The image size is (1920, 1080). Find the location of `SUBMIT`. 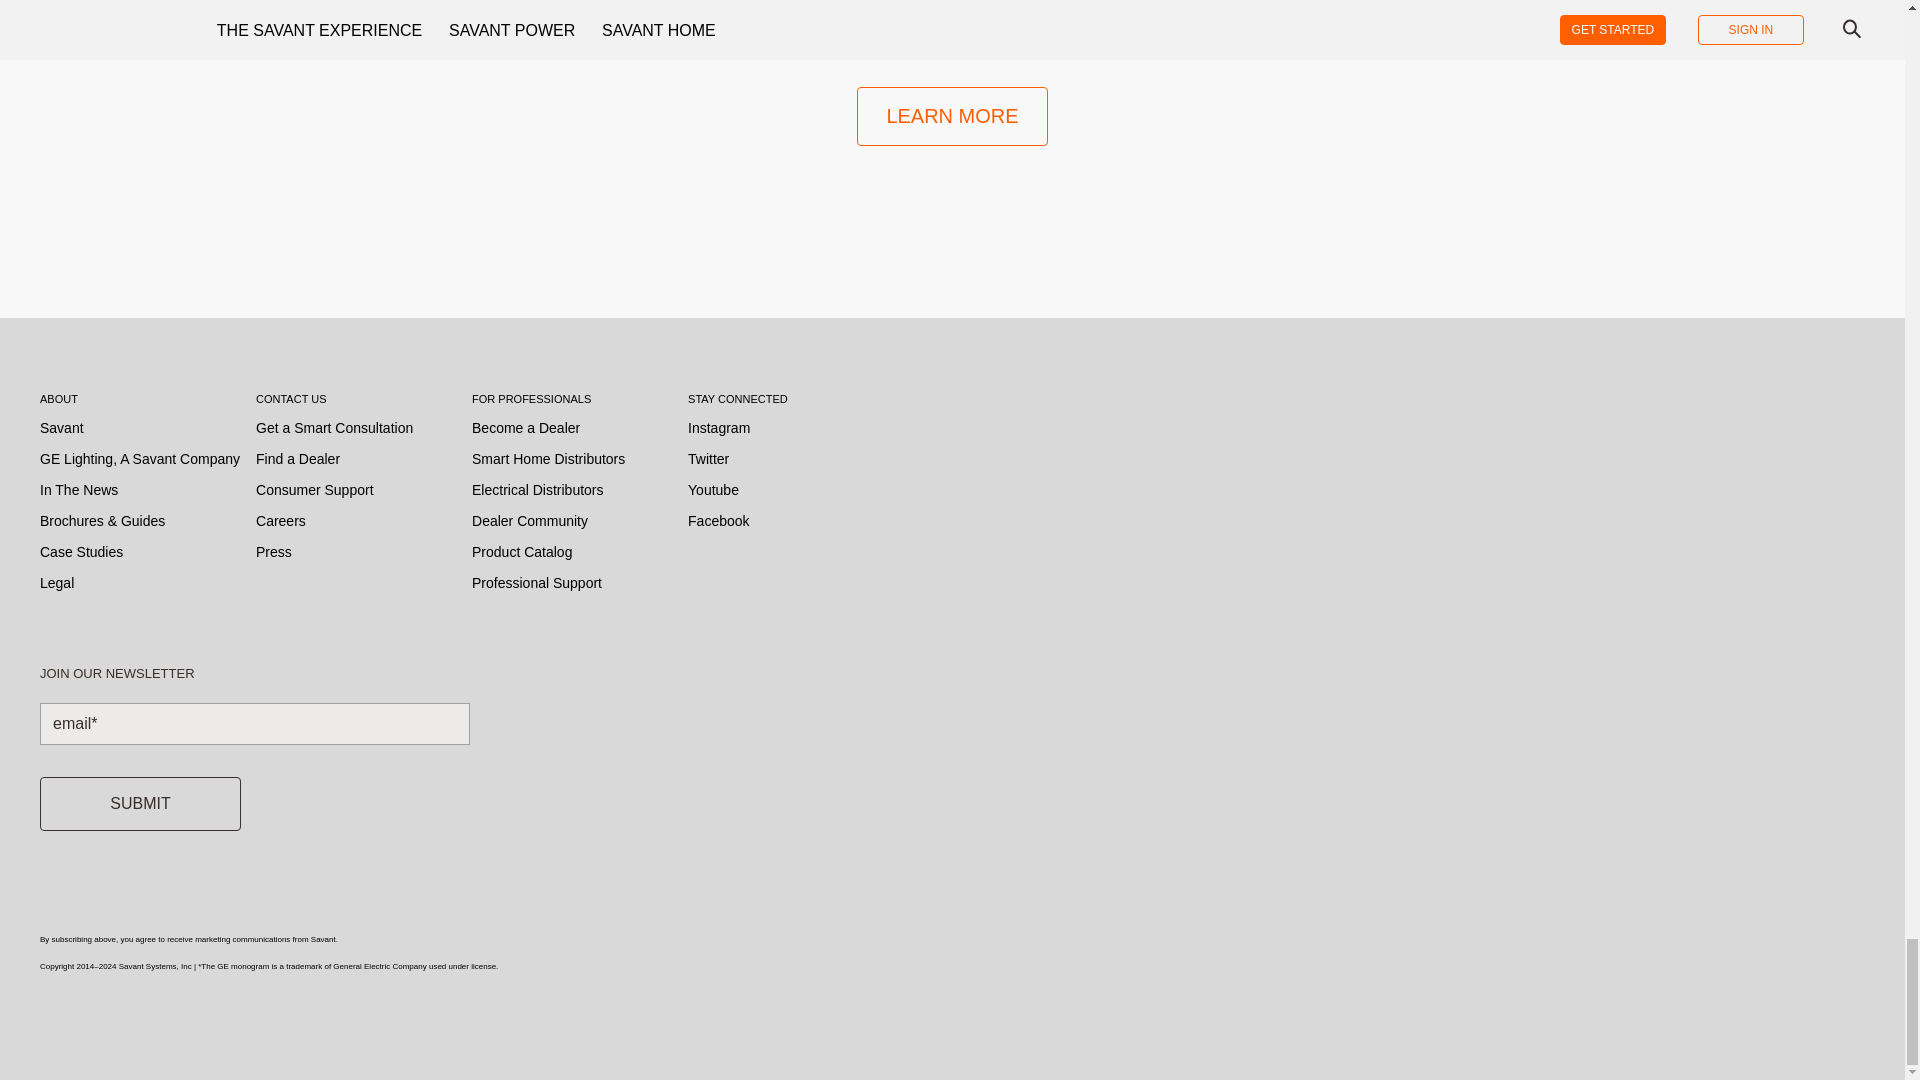

SUBMIT is located at coordinates (140, 803).